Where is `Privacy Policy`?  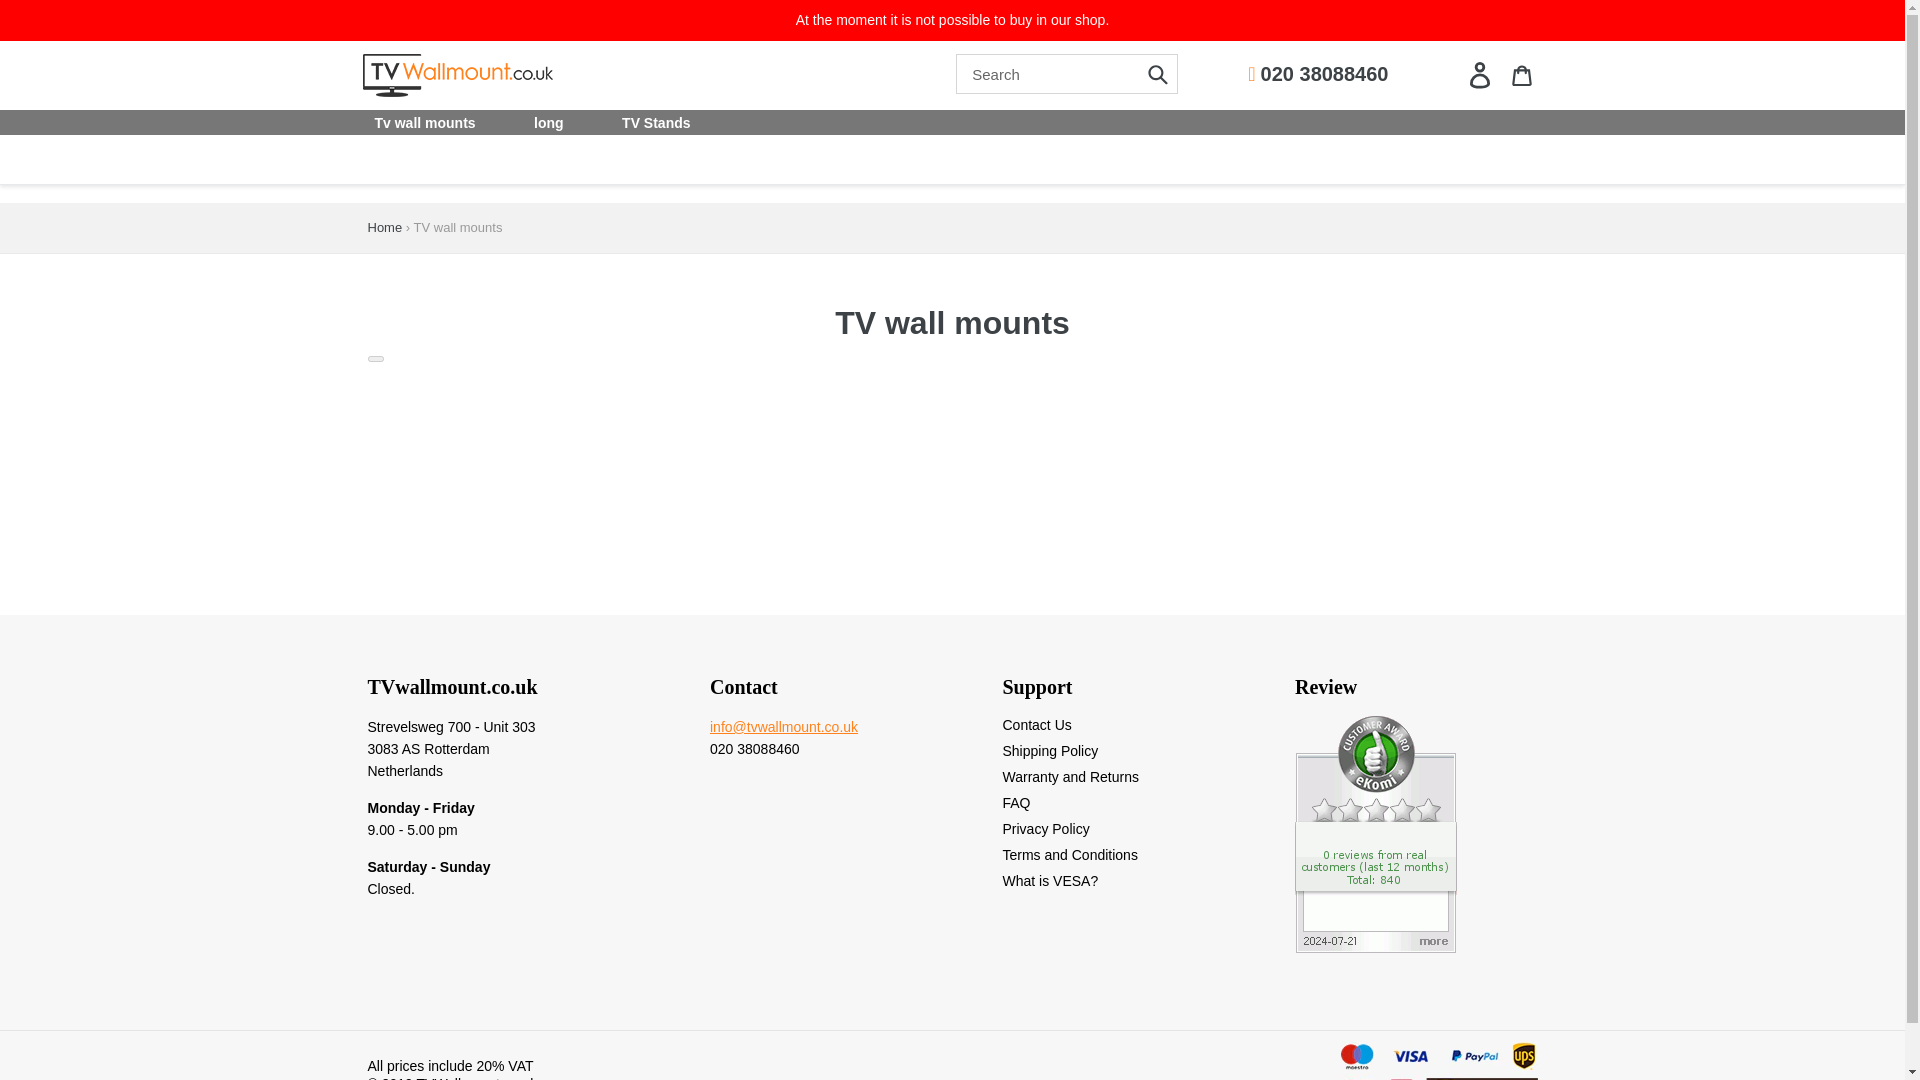 Privacy Policy is located at coordinates (1045, 828).